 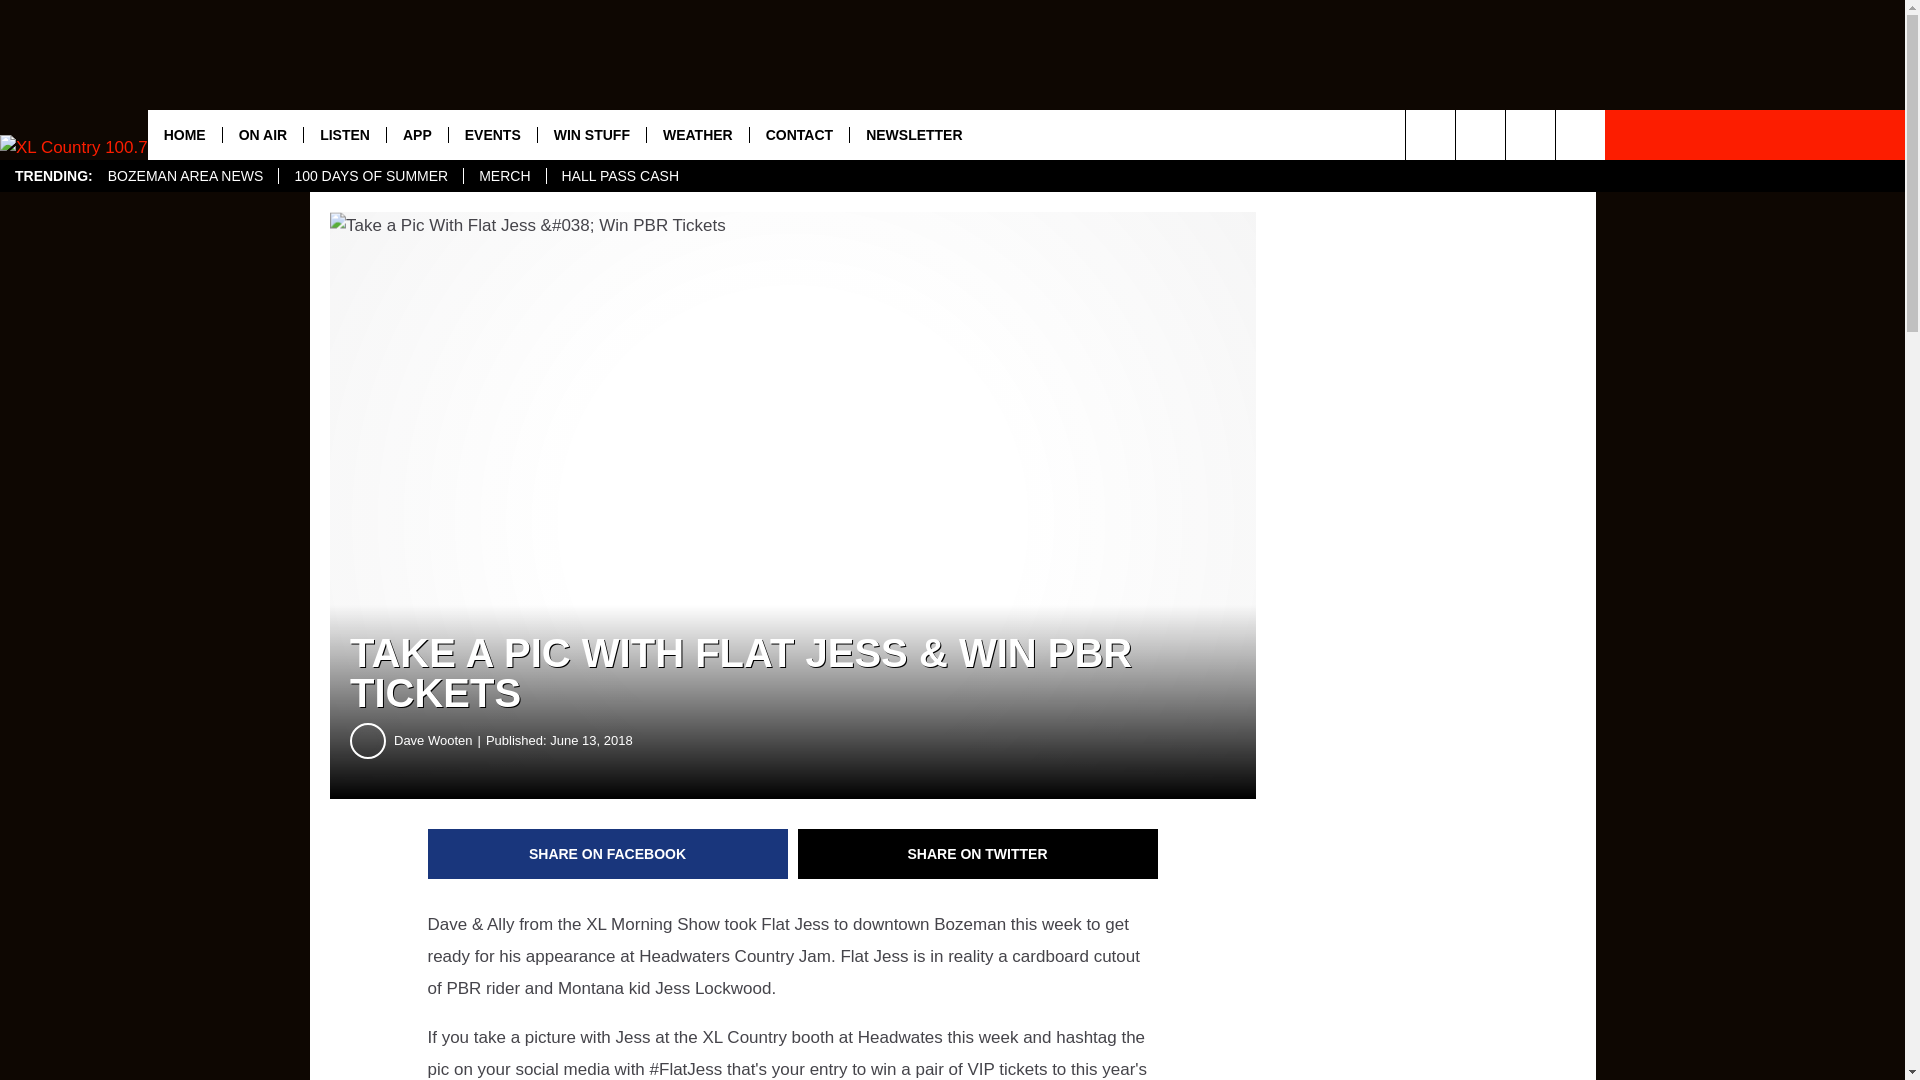 I want to click on EVENTS, so click(x=492, y=134).